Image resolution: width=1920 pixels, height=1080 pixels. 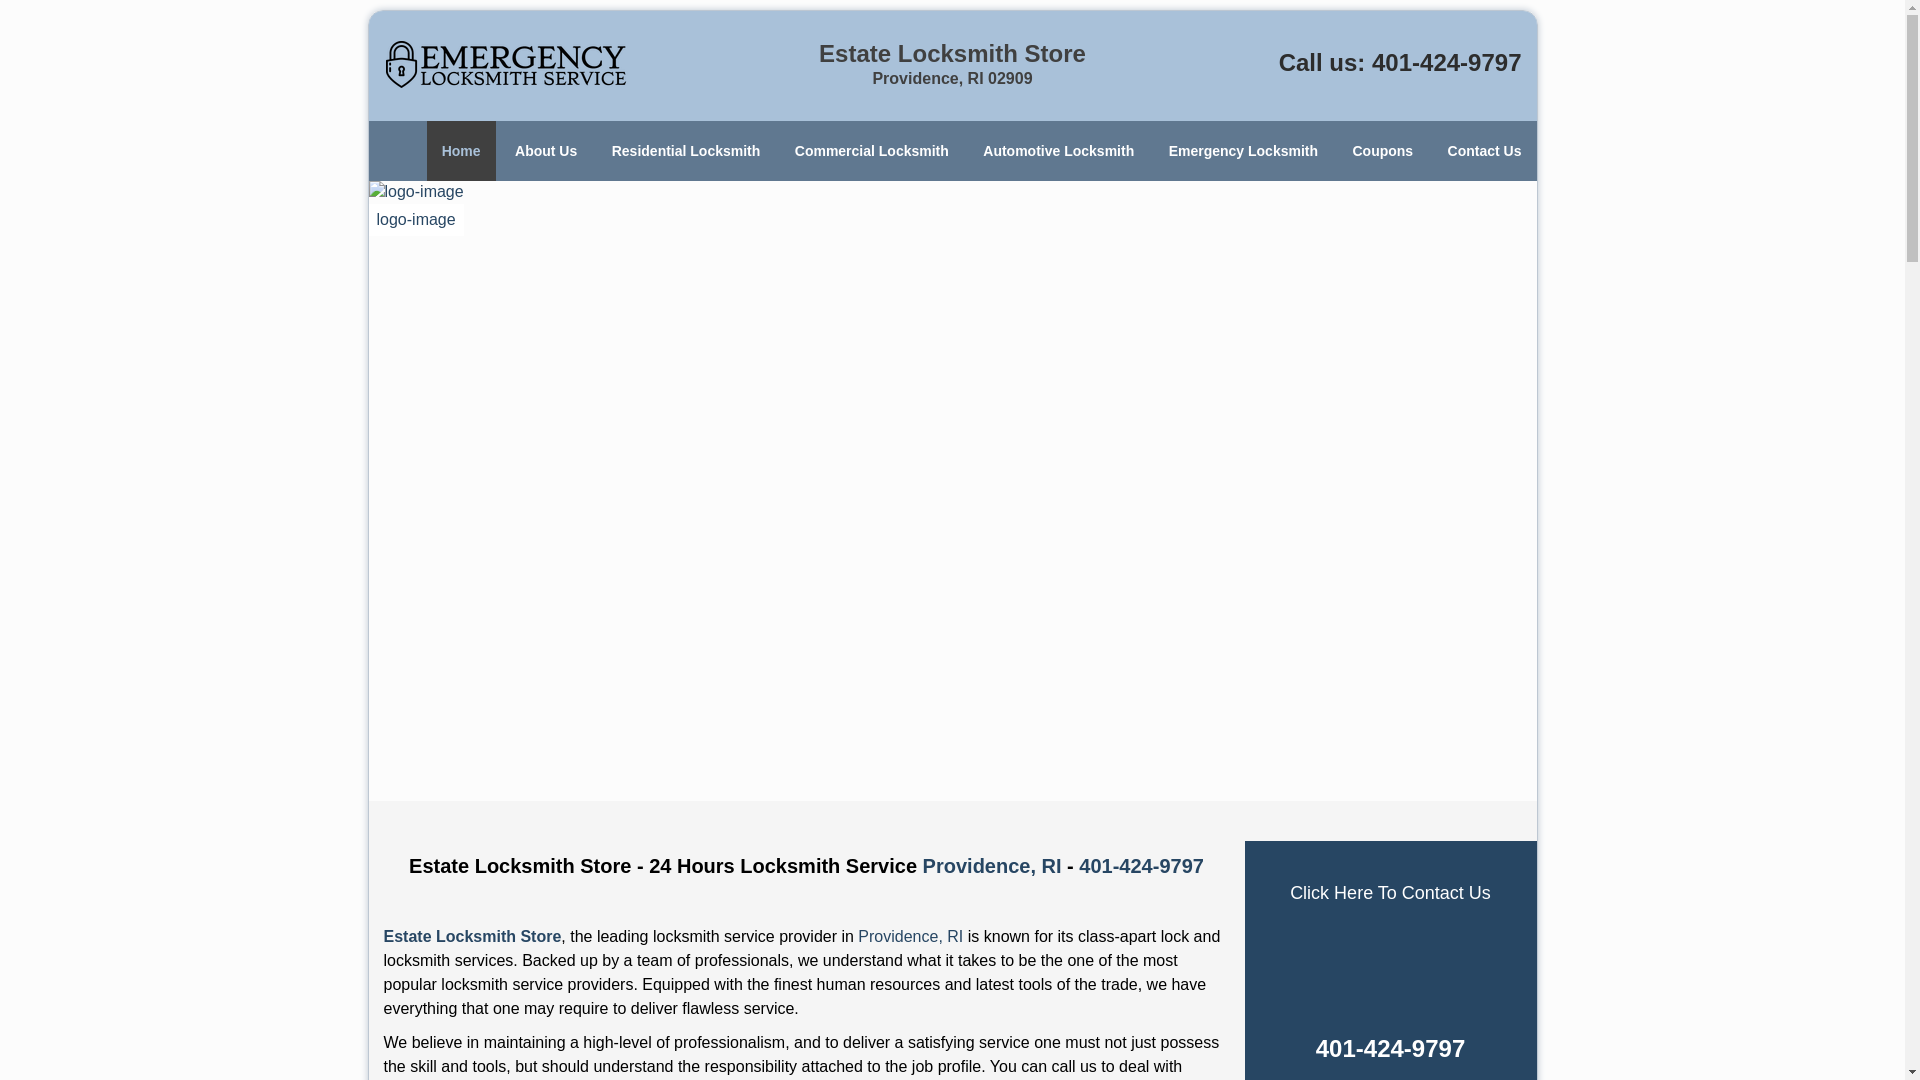 What do you see at coordinates (1242, 150) in the screenshot?
I see `Emergency Locksmith` at bounding box center [1242, 150].